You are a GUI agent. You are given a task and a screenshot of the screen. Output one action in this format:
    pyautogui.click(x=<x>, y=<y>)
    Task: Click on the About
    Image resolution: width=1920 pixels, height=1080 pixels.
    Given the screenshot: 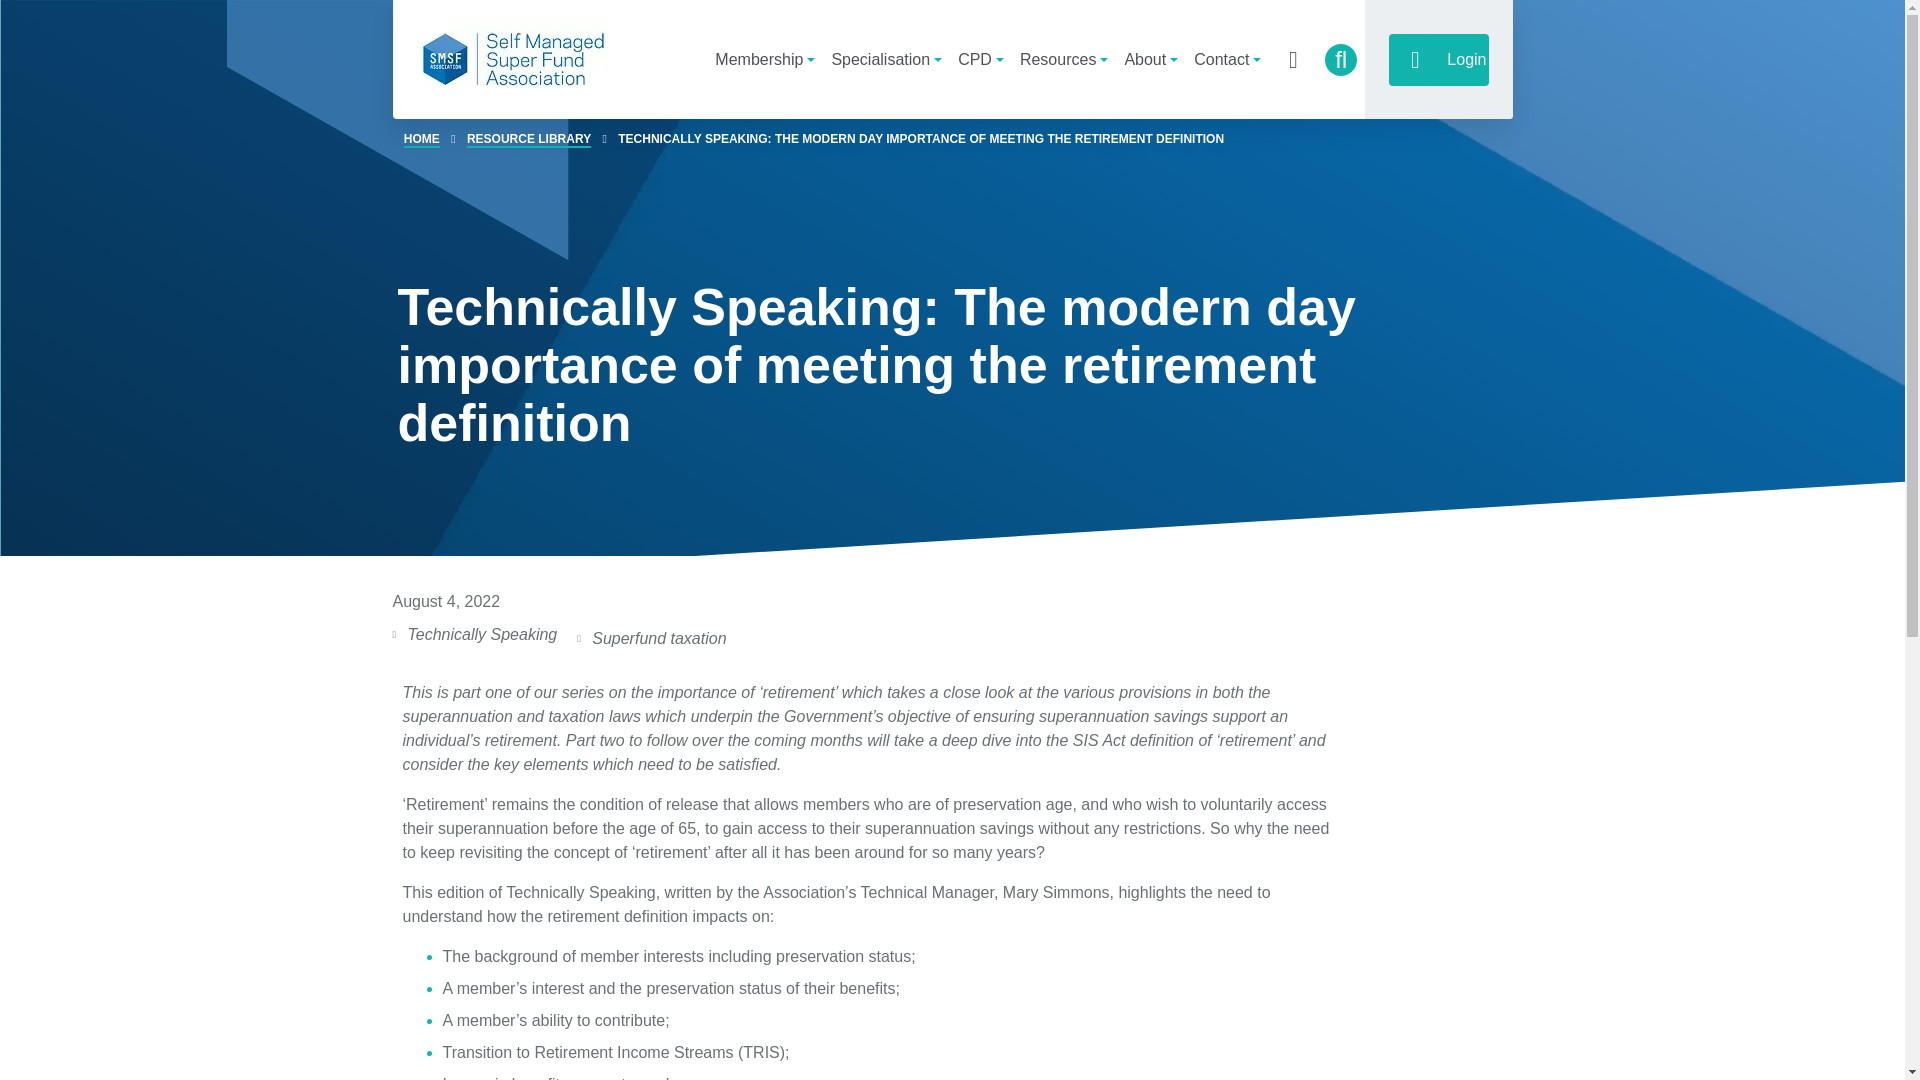 What is the action you would take?
    pyautogui.click(x=1150, y=59)
    